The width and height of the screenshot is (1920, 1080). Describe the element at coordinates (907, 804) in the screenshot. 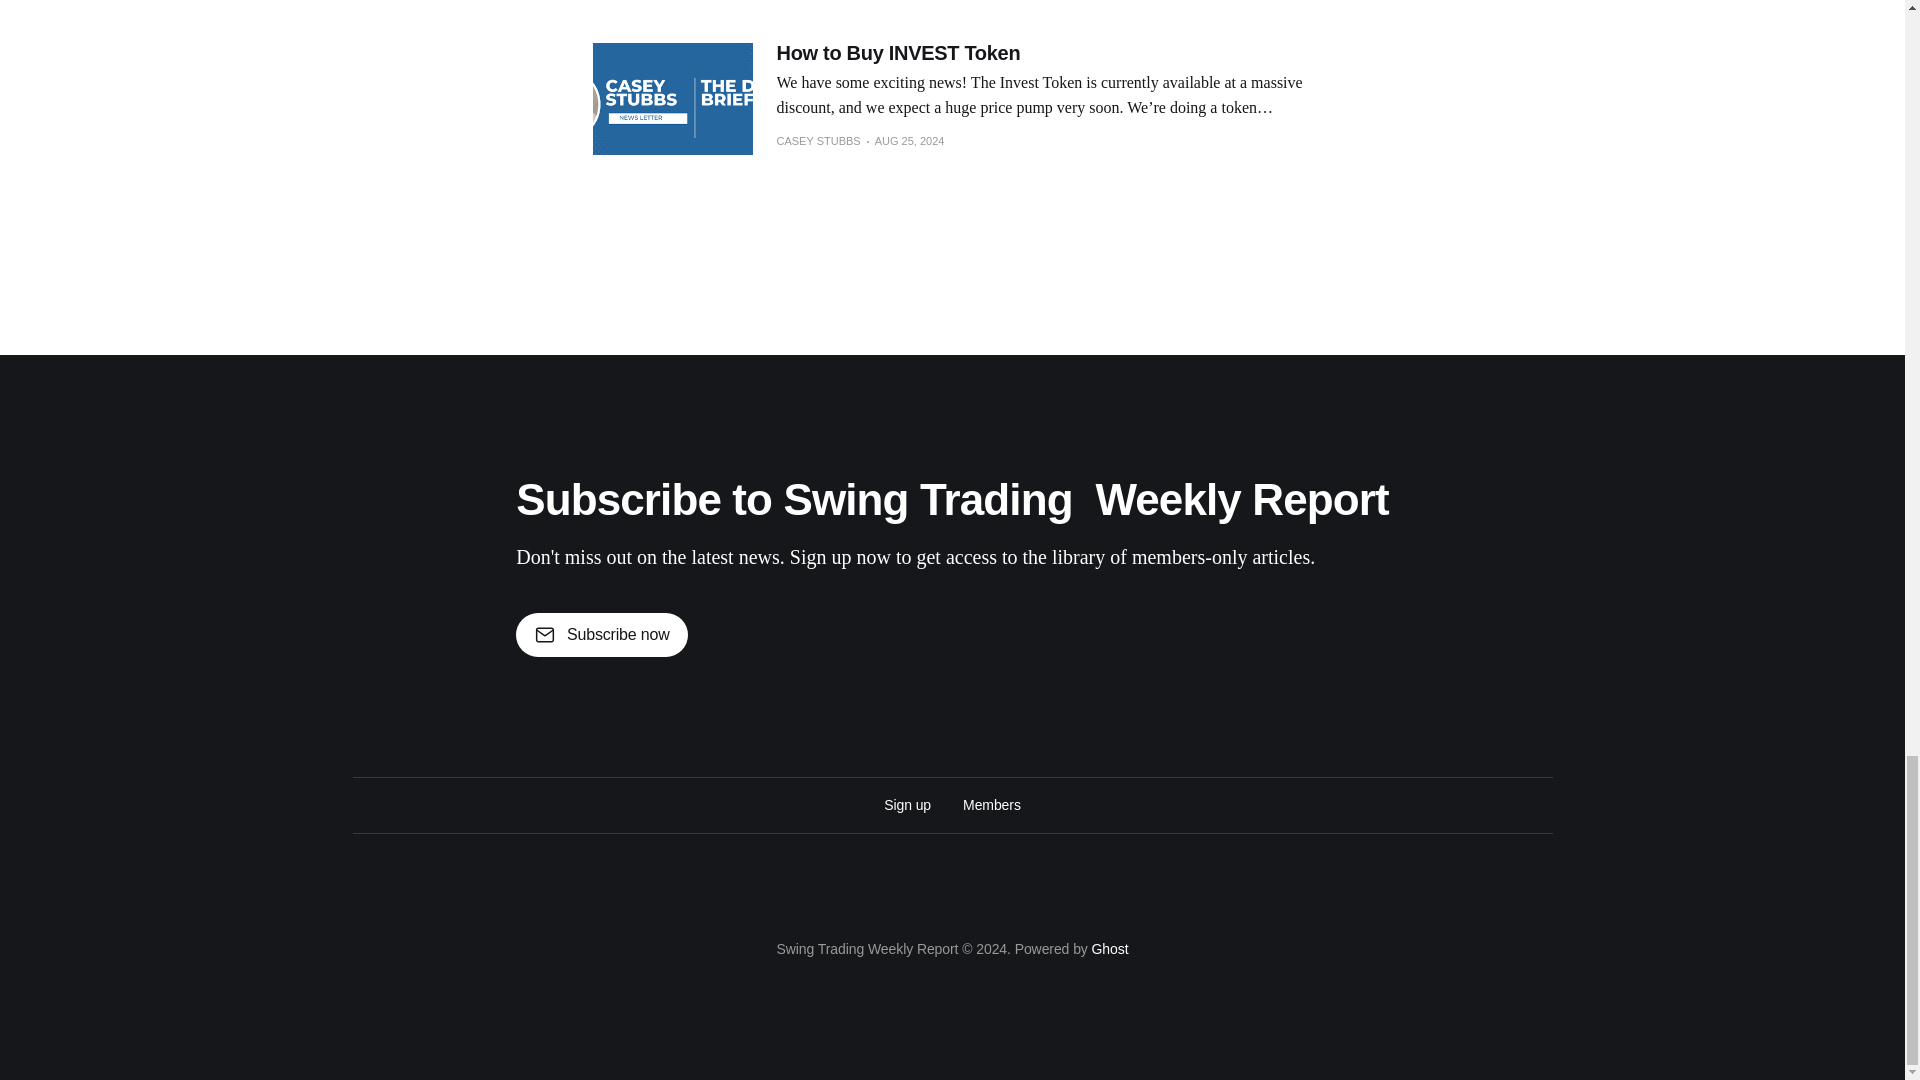

I see `Sign up` at that location.